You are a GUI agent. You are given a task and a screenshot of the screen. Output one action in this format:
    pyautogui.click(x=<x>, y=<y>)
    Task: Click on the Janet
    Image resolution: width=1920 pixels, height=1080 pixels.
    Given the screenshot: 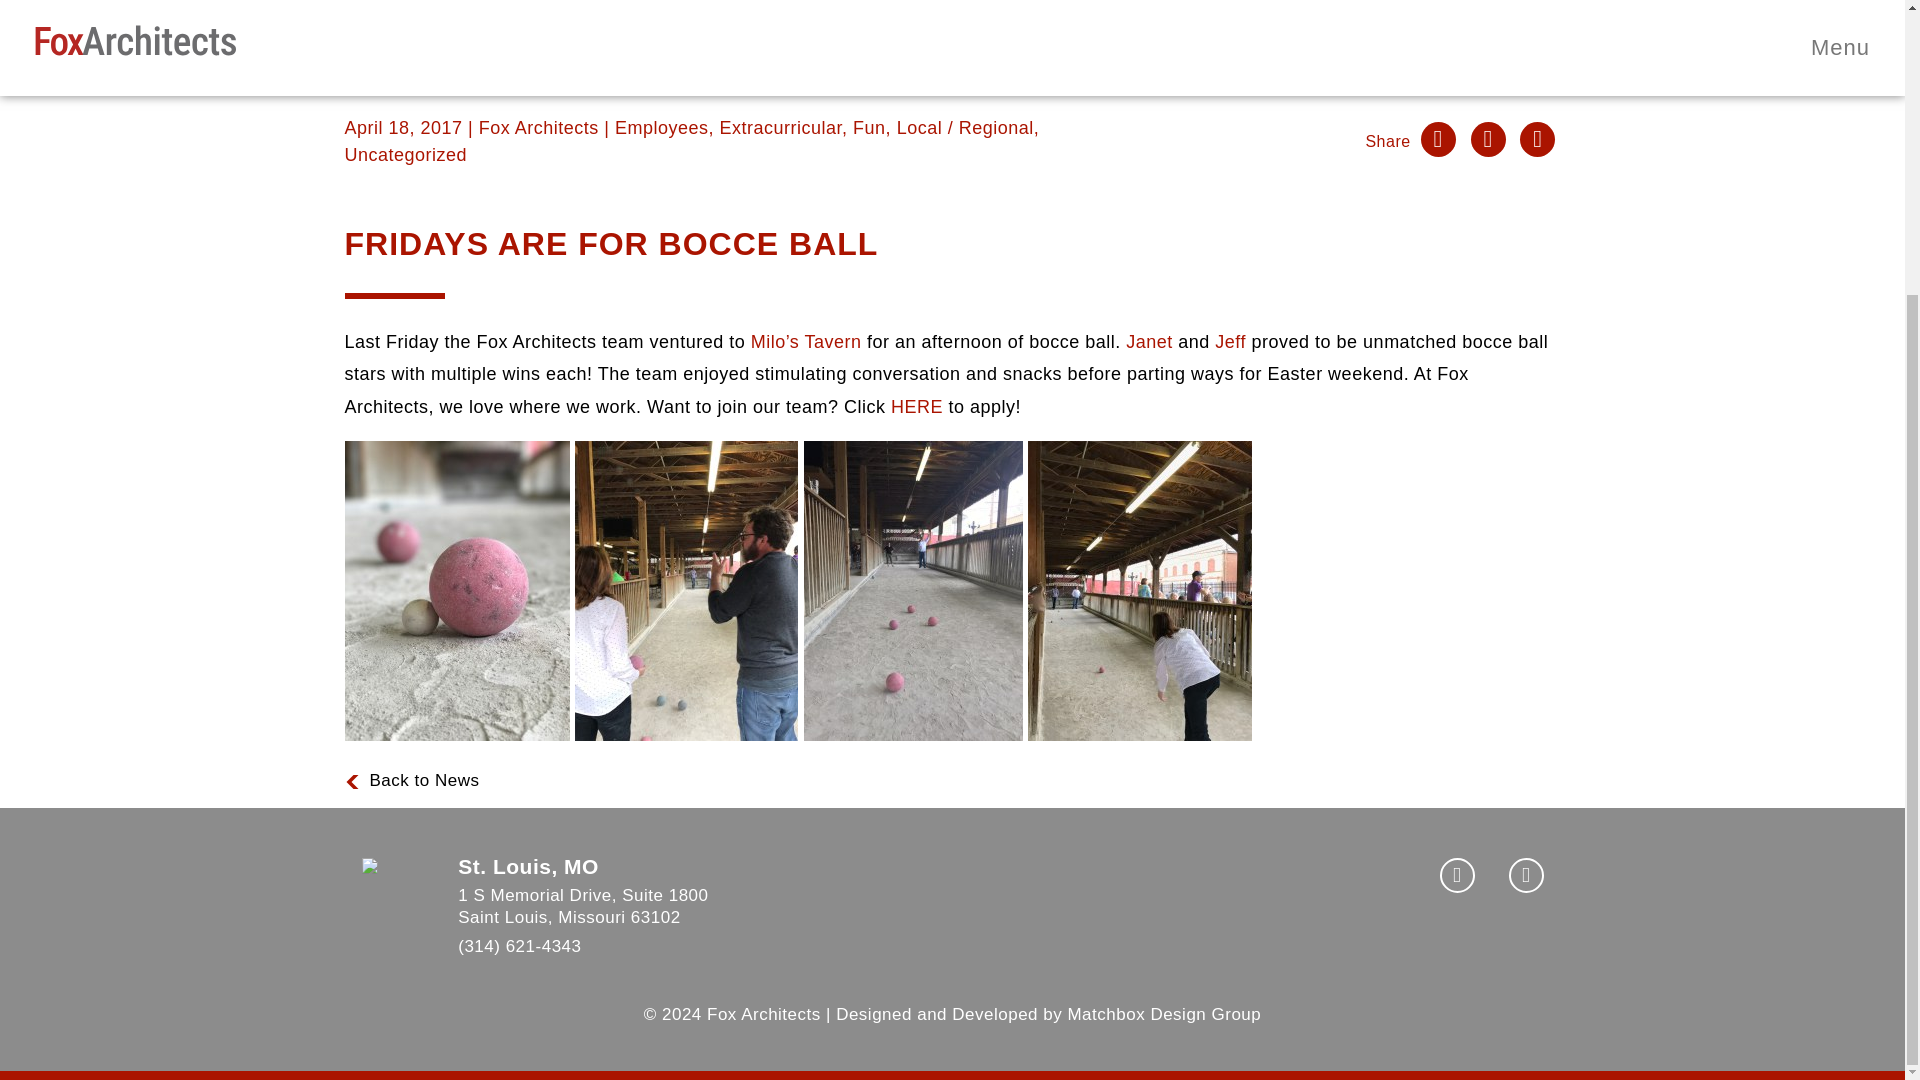 What is the action you would take?
    pyautogui.click(x=1149, y=342)
    